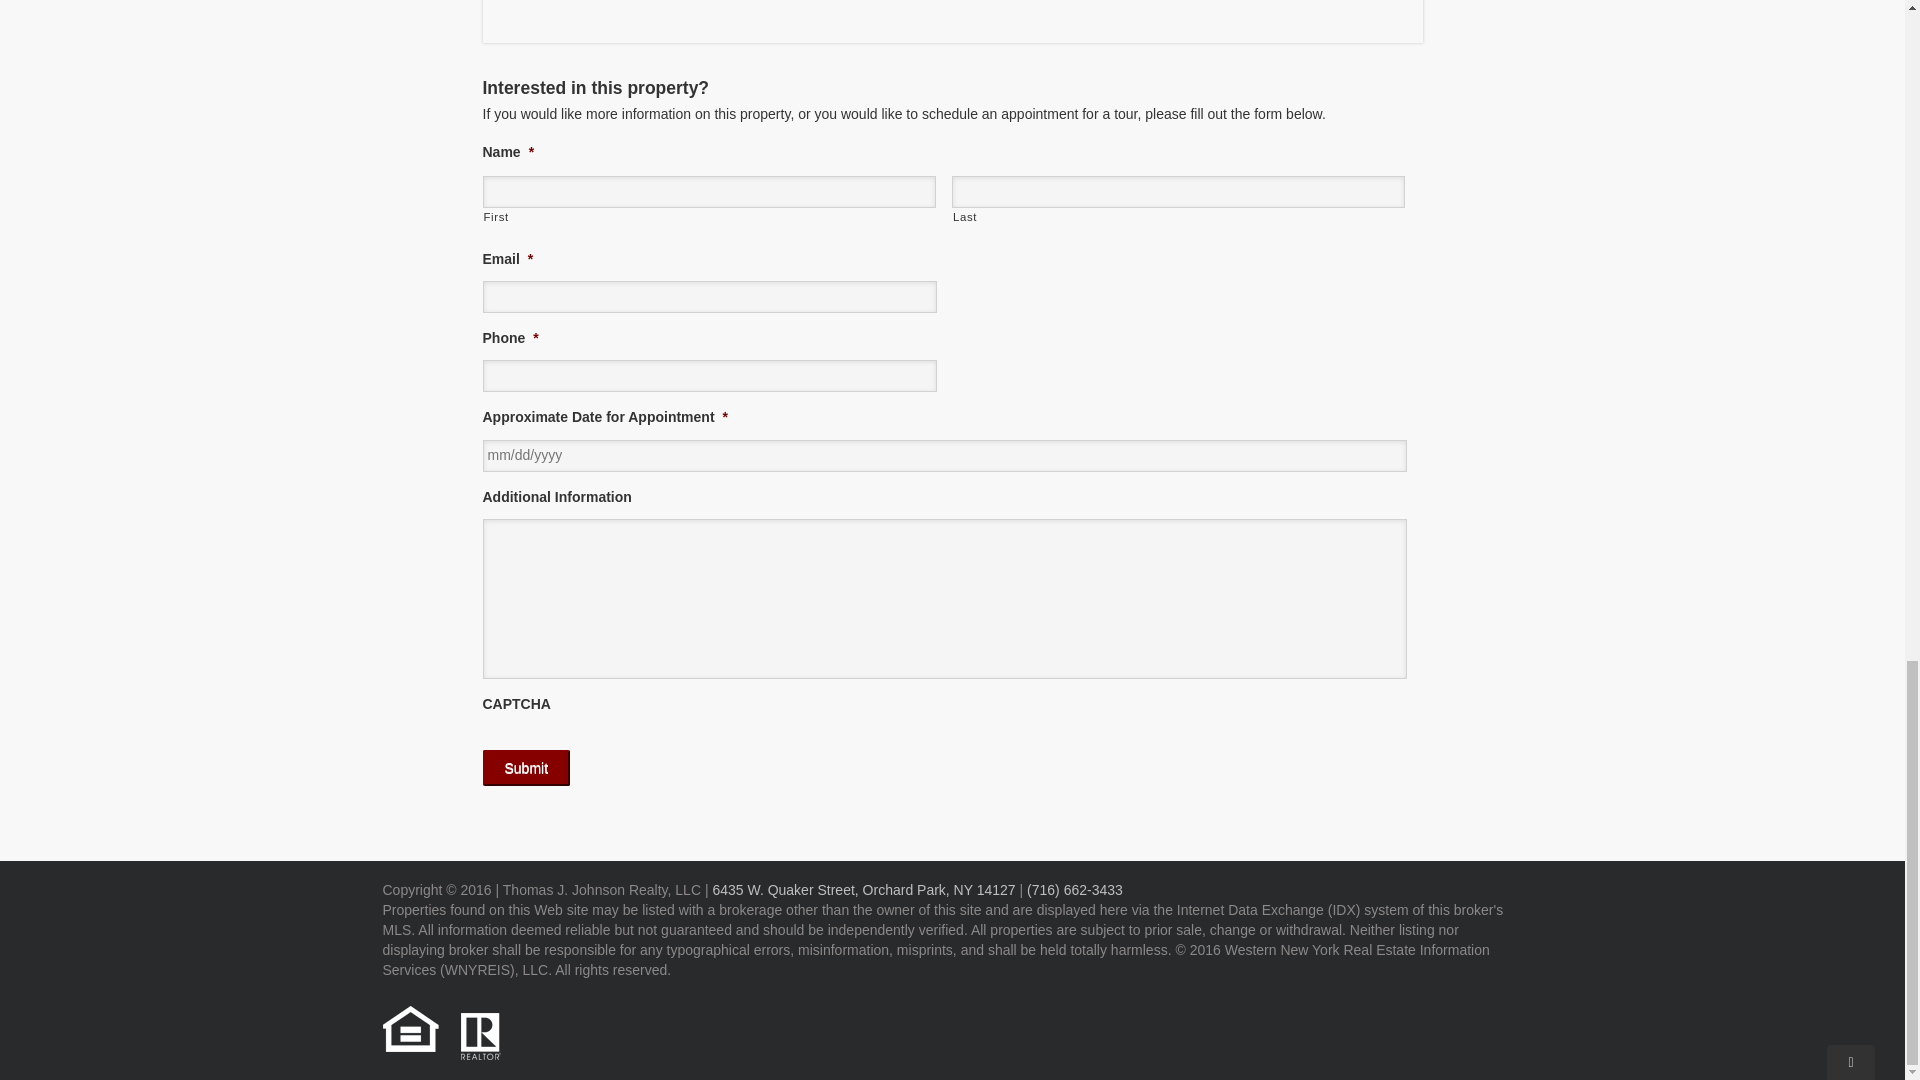 The image size is (1920, 1080). What do you see at coordinates (526, 768) in the screenshot?
I see `Submit` at bounding box center [526, 768].